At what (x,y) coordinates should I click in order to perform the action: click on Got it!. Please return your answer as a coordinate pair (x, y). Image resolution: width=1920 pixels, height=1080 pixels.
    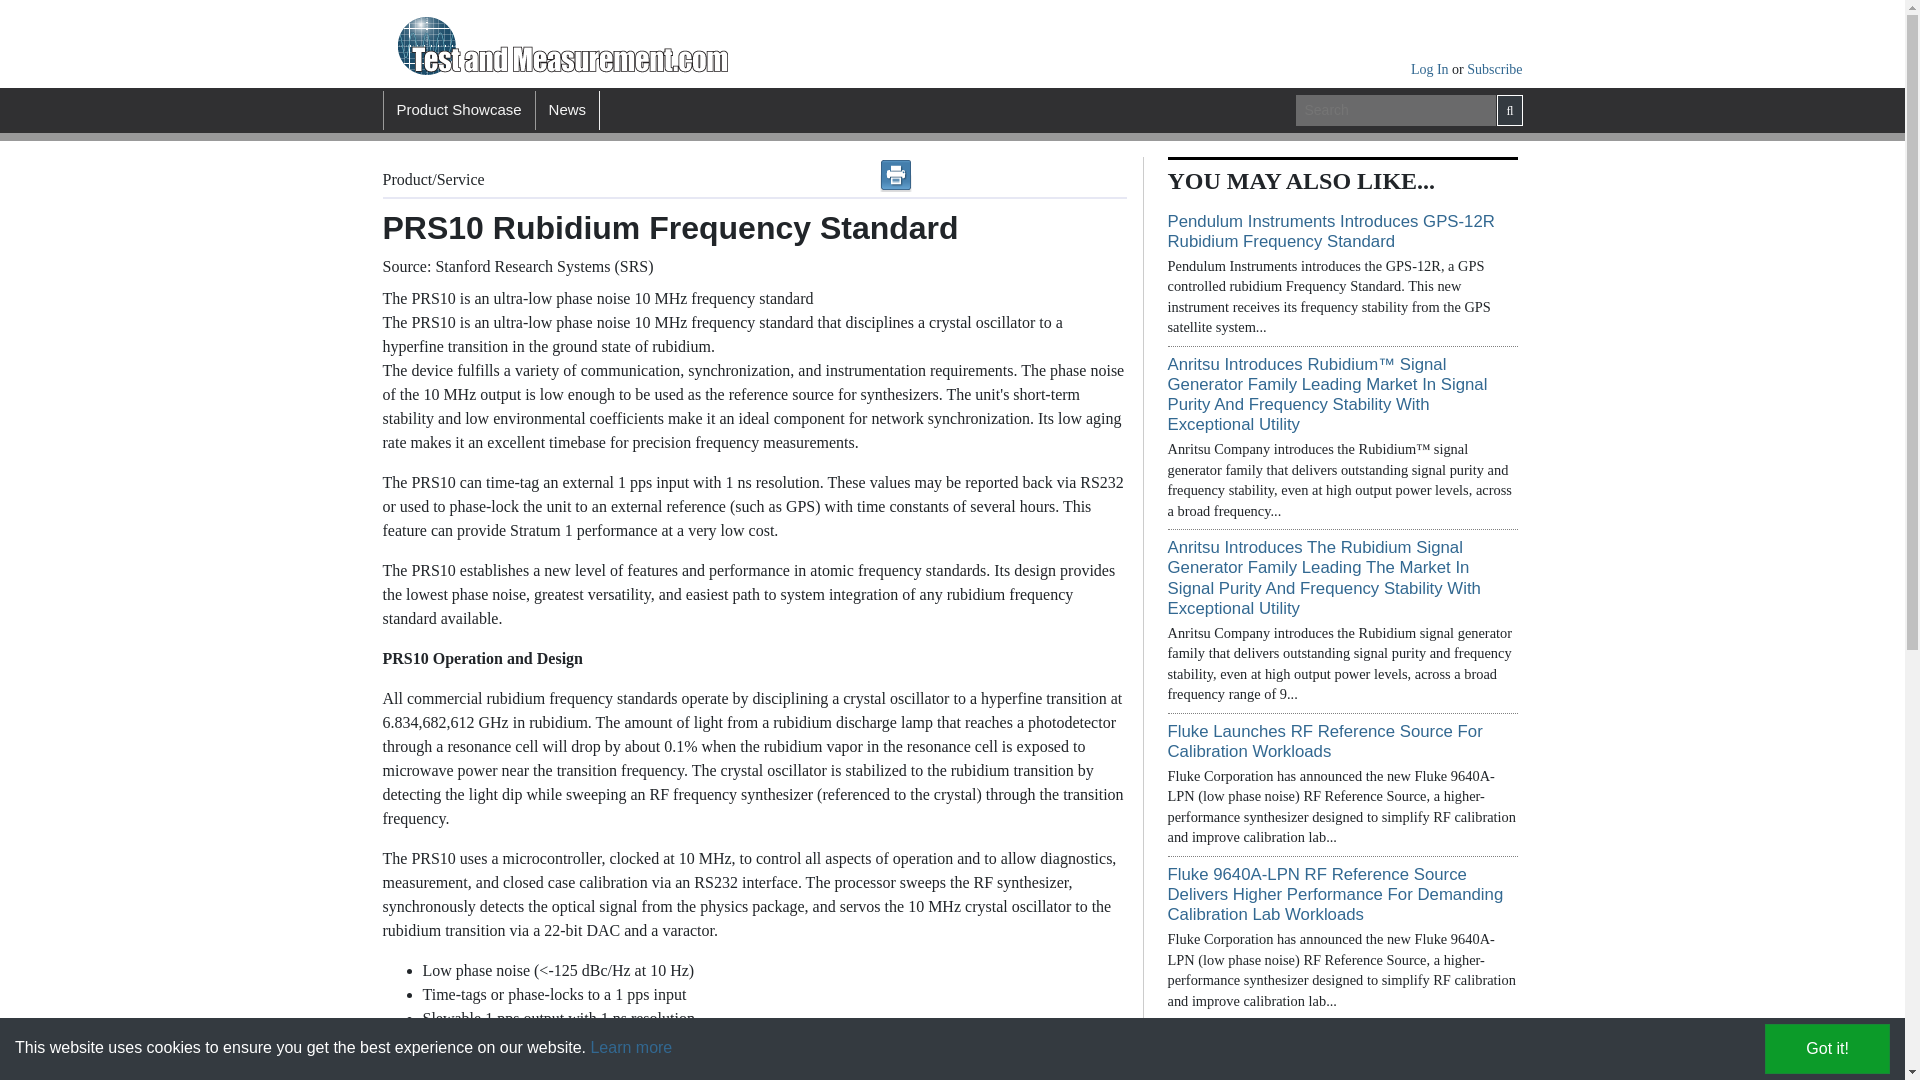
    Looking at the image, I should click on (1826, 1048).